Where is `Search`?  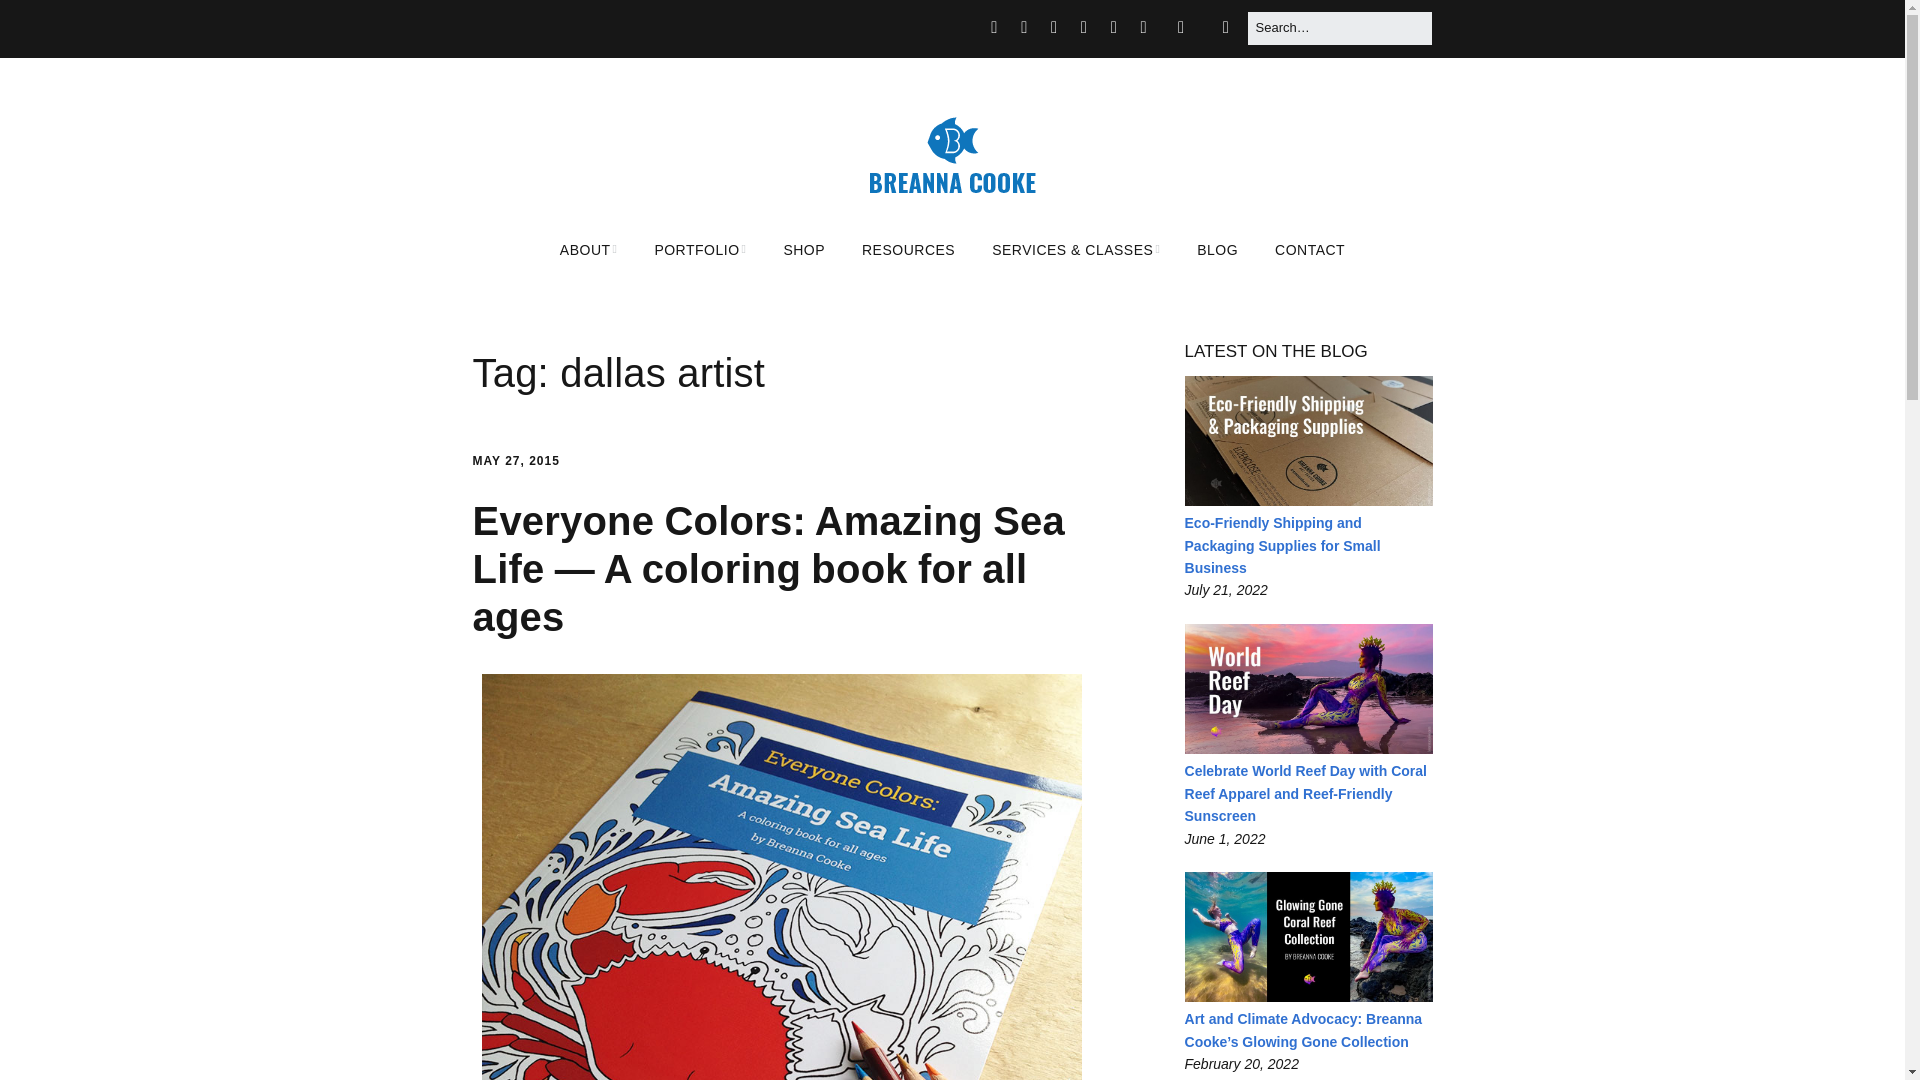
Search is located at coordinates (39, 22).